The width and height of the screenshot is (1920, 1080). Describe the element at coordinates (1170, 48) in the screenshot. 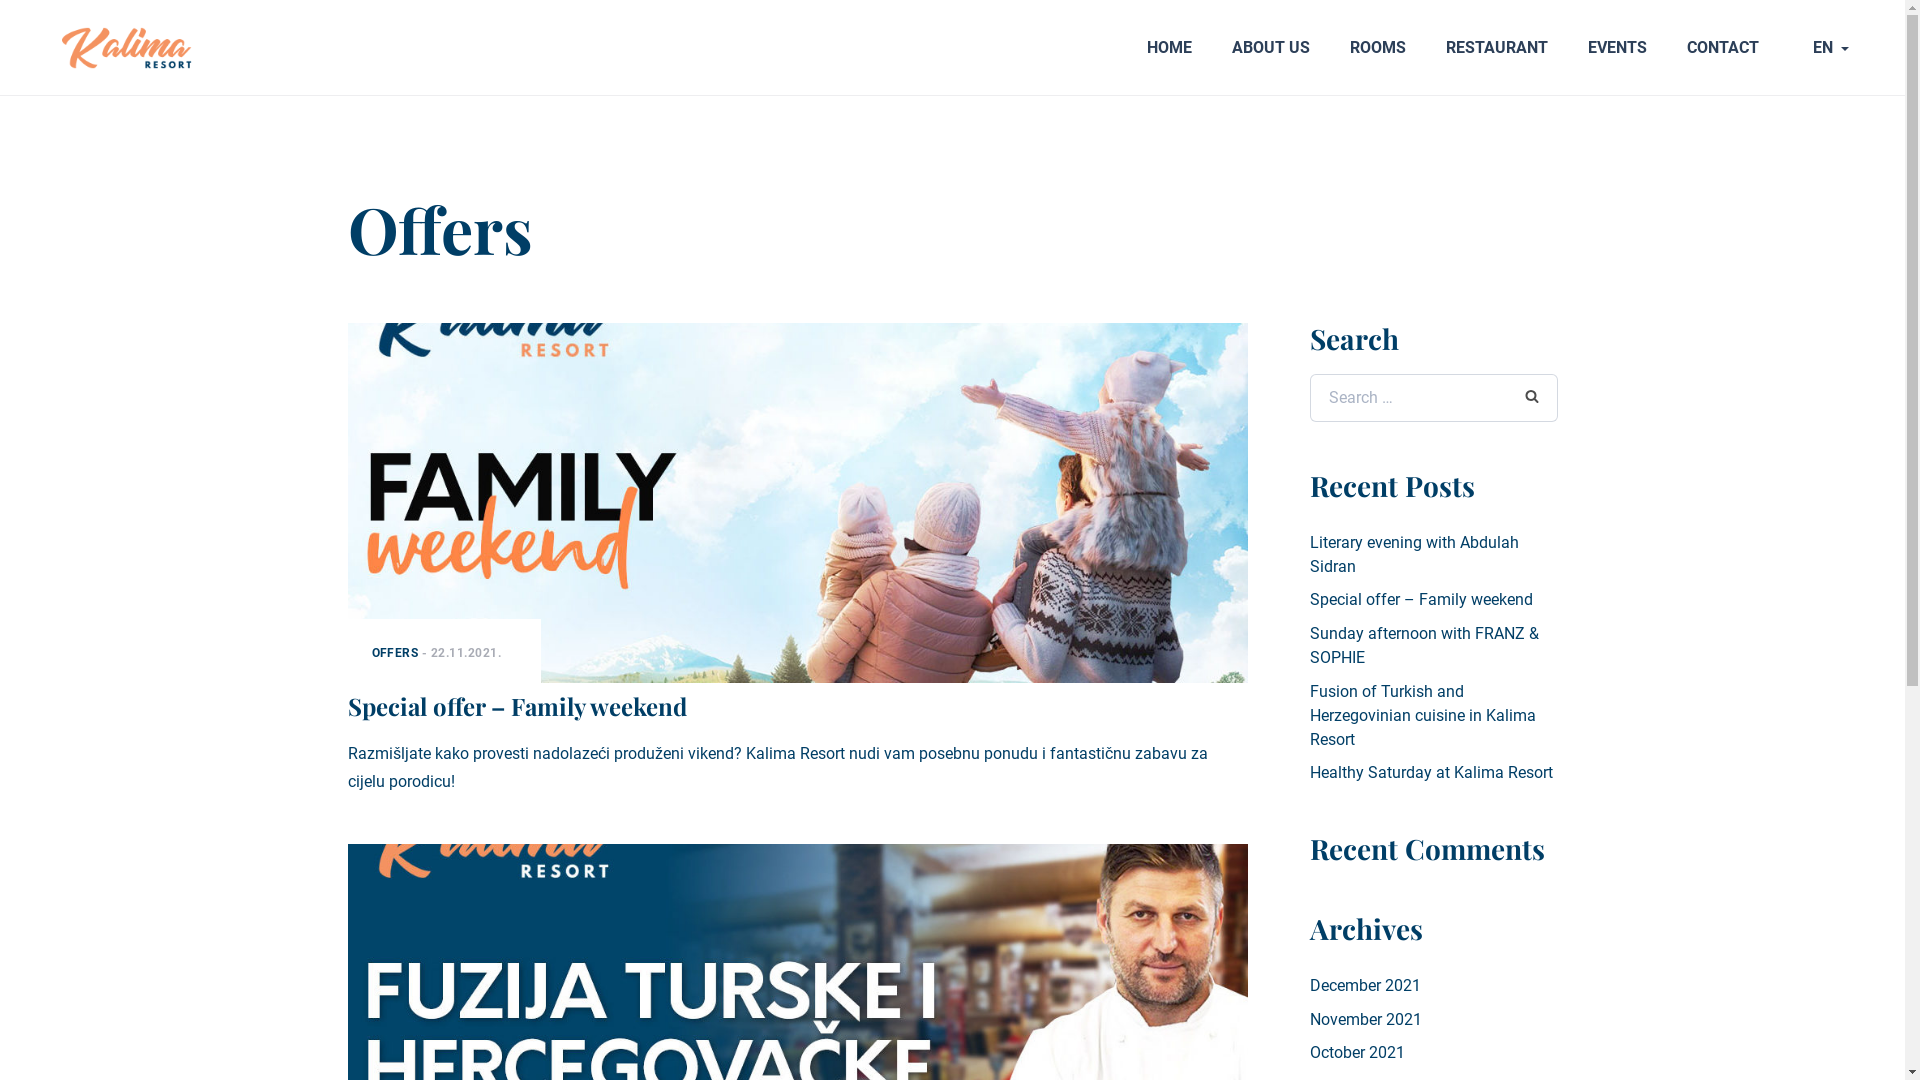

I see `HOME` at that location.